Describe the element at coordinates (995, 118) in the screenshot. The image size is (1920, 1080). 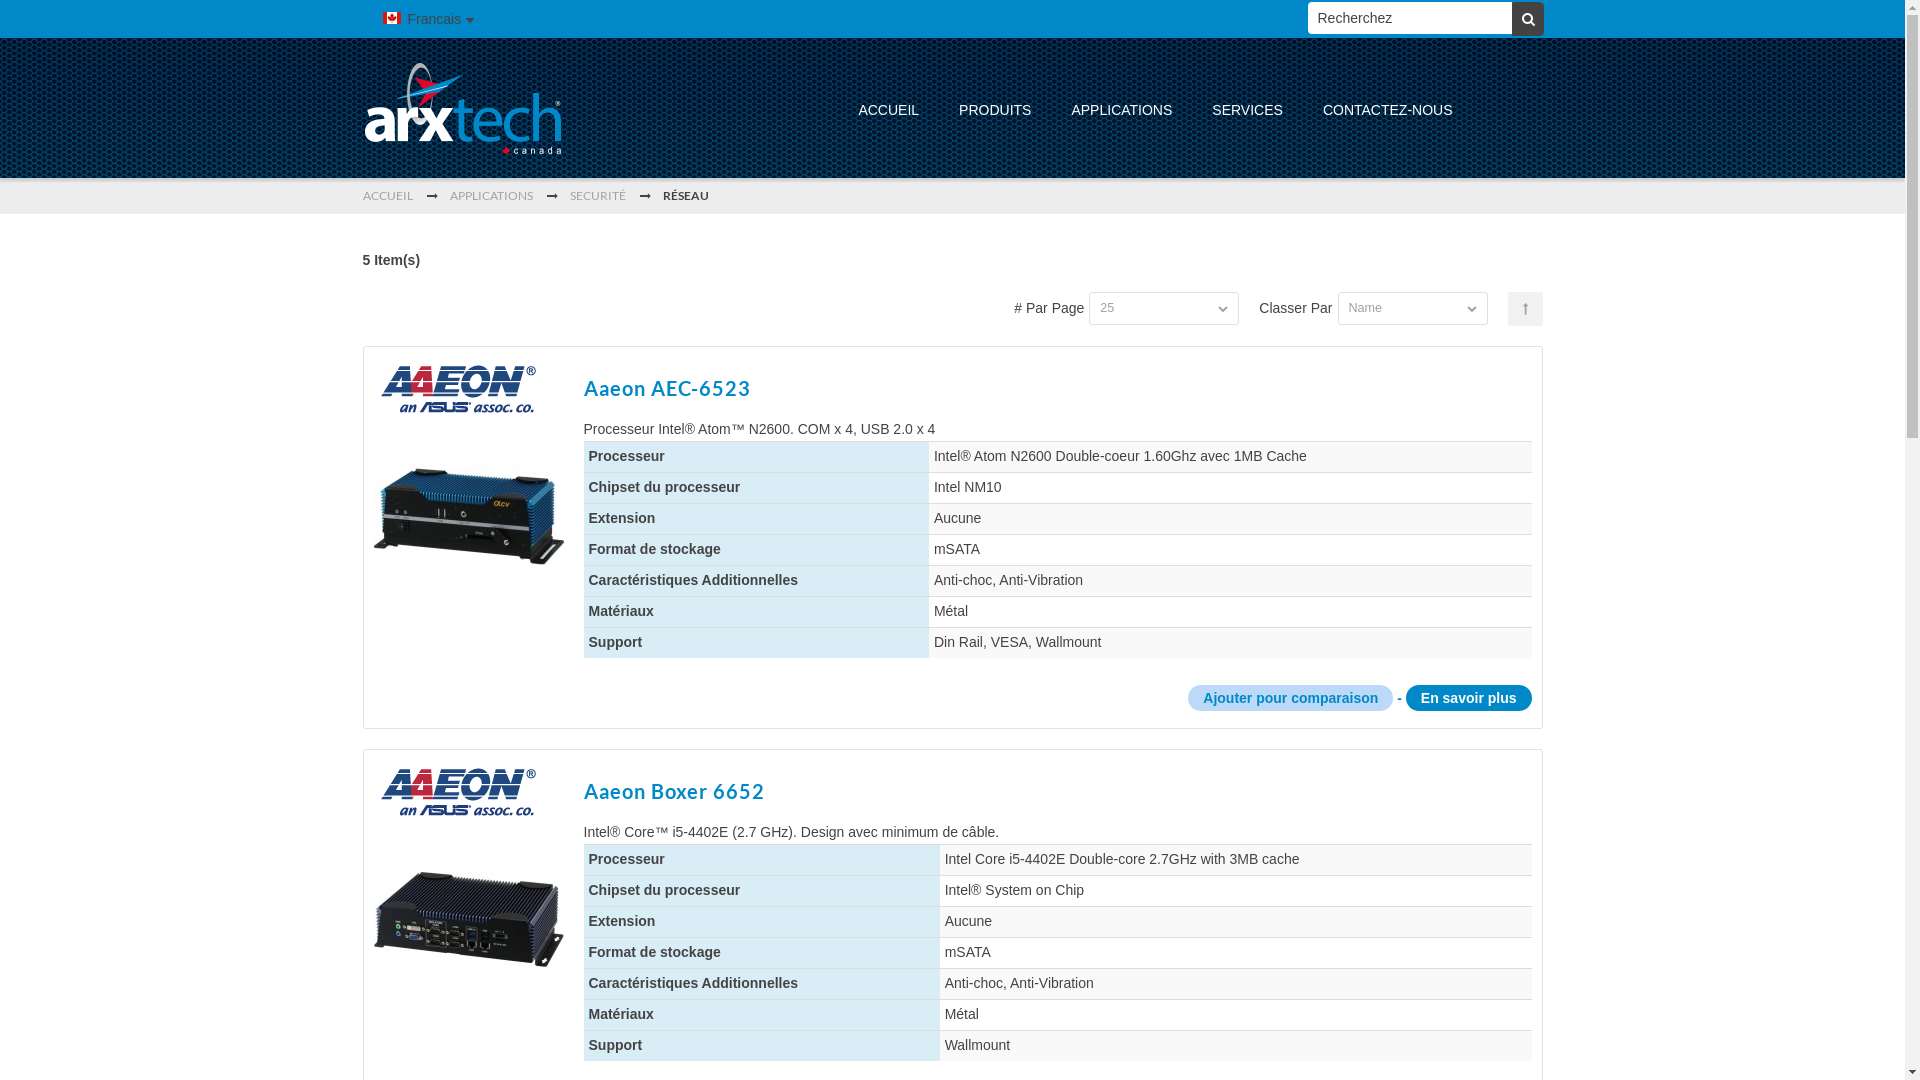
I see `PRODUITS` at that location.